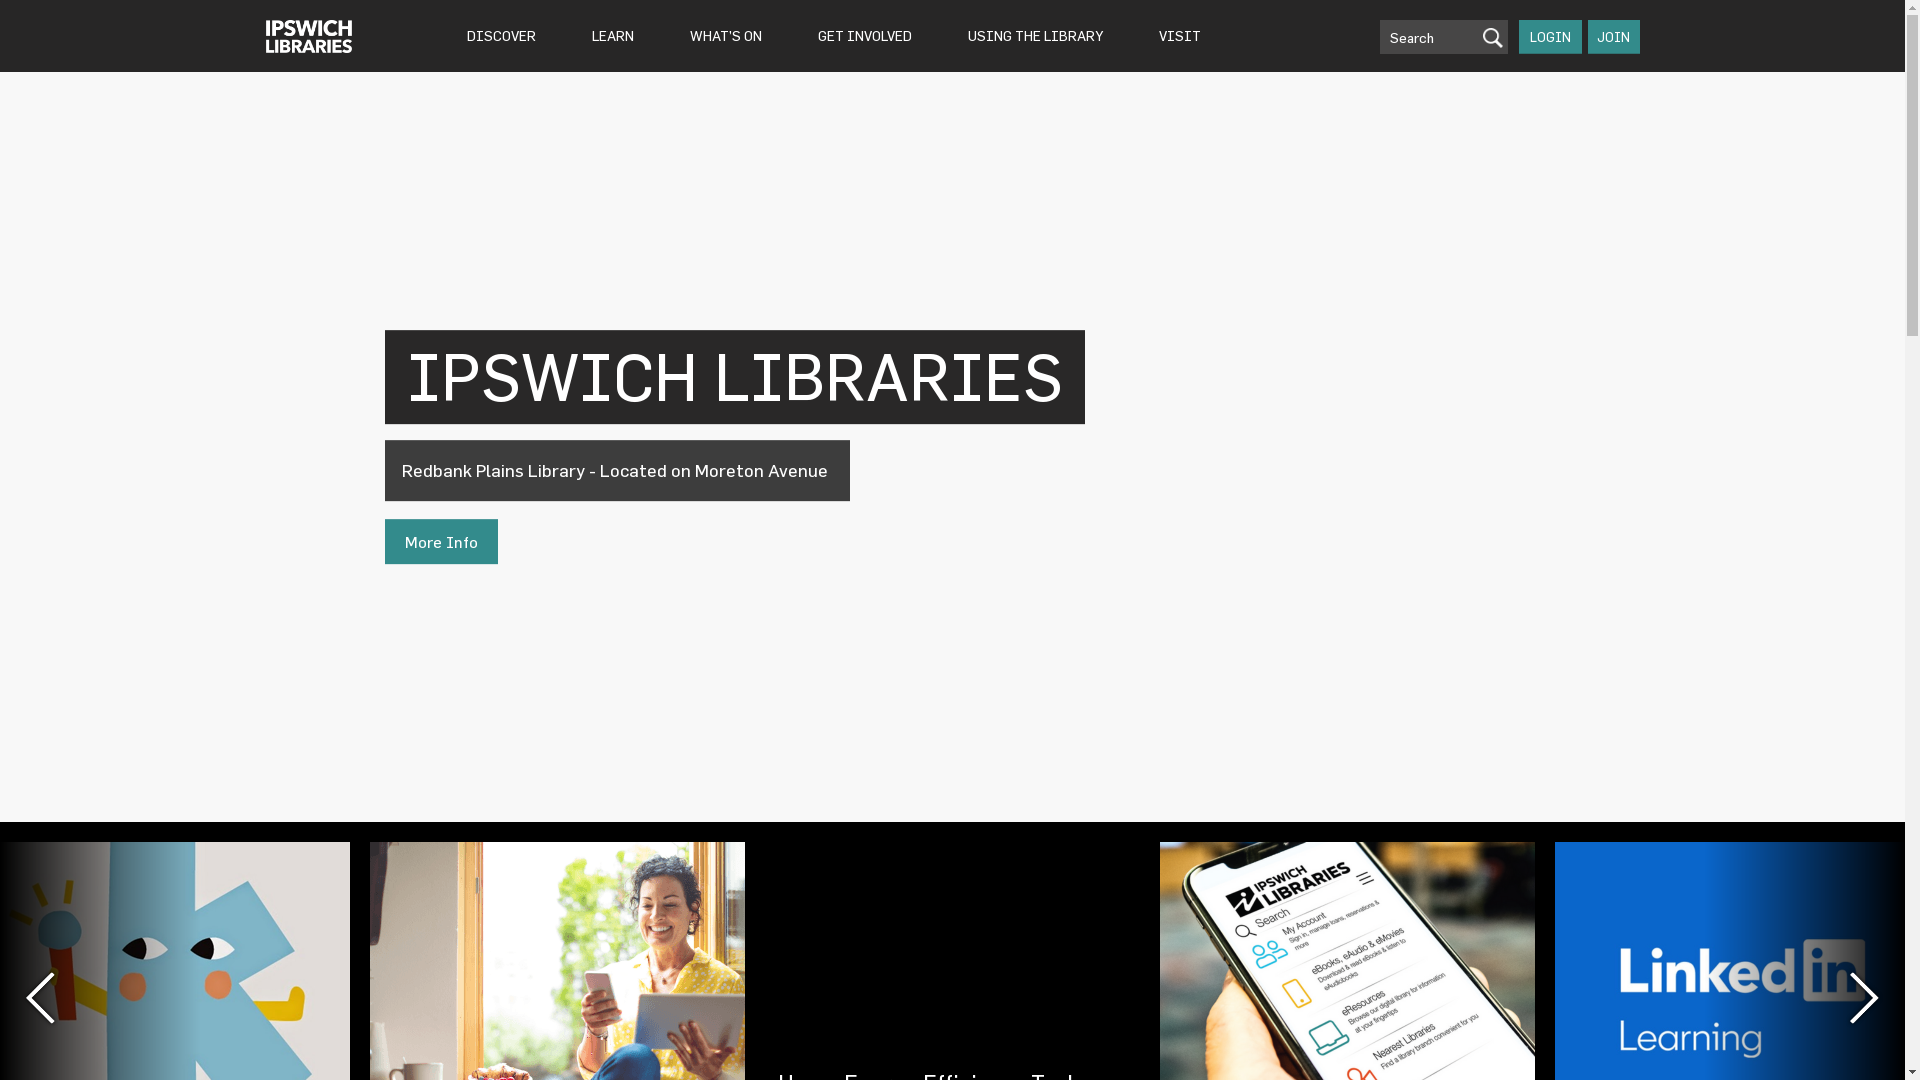 The height and width of the screenshot is (1080, 1920). I want to click on VISIT, so click(1180, 36).